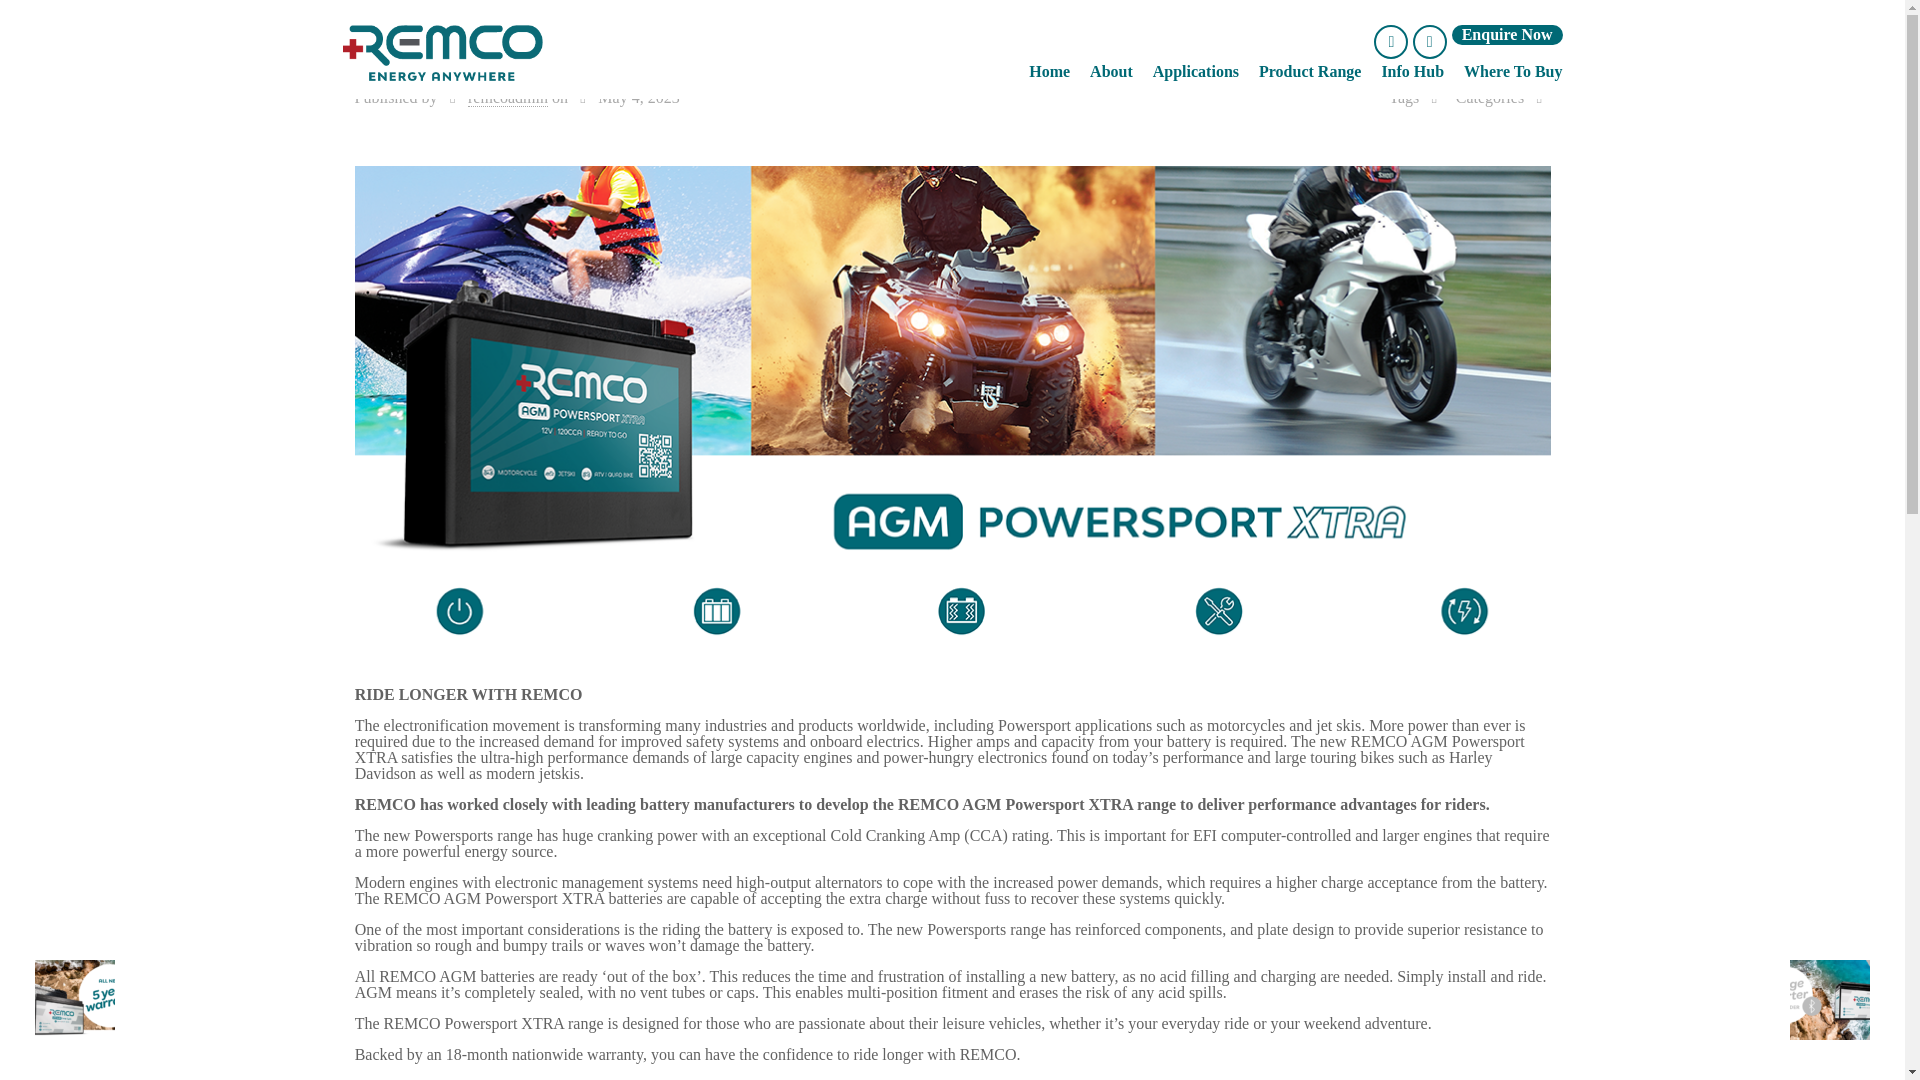  What do you see at coordinates (1196, 70) in the screenshot?
I see `Applications` at bounding box center [1196, 70].